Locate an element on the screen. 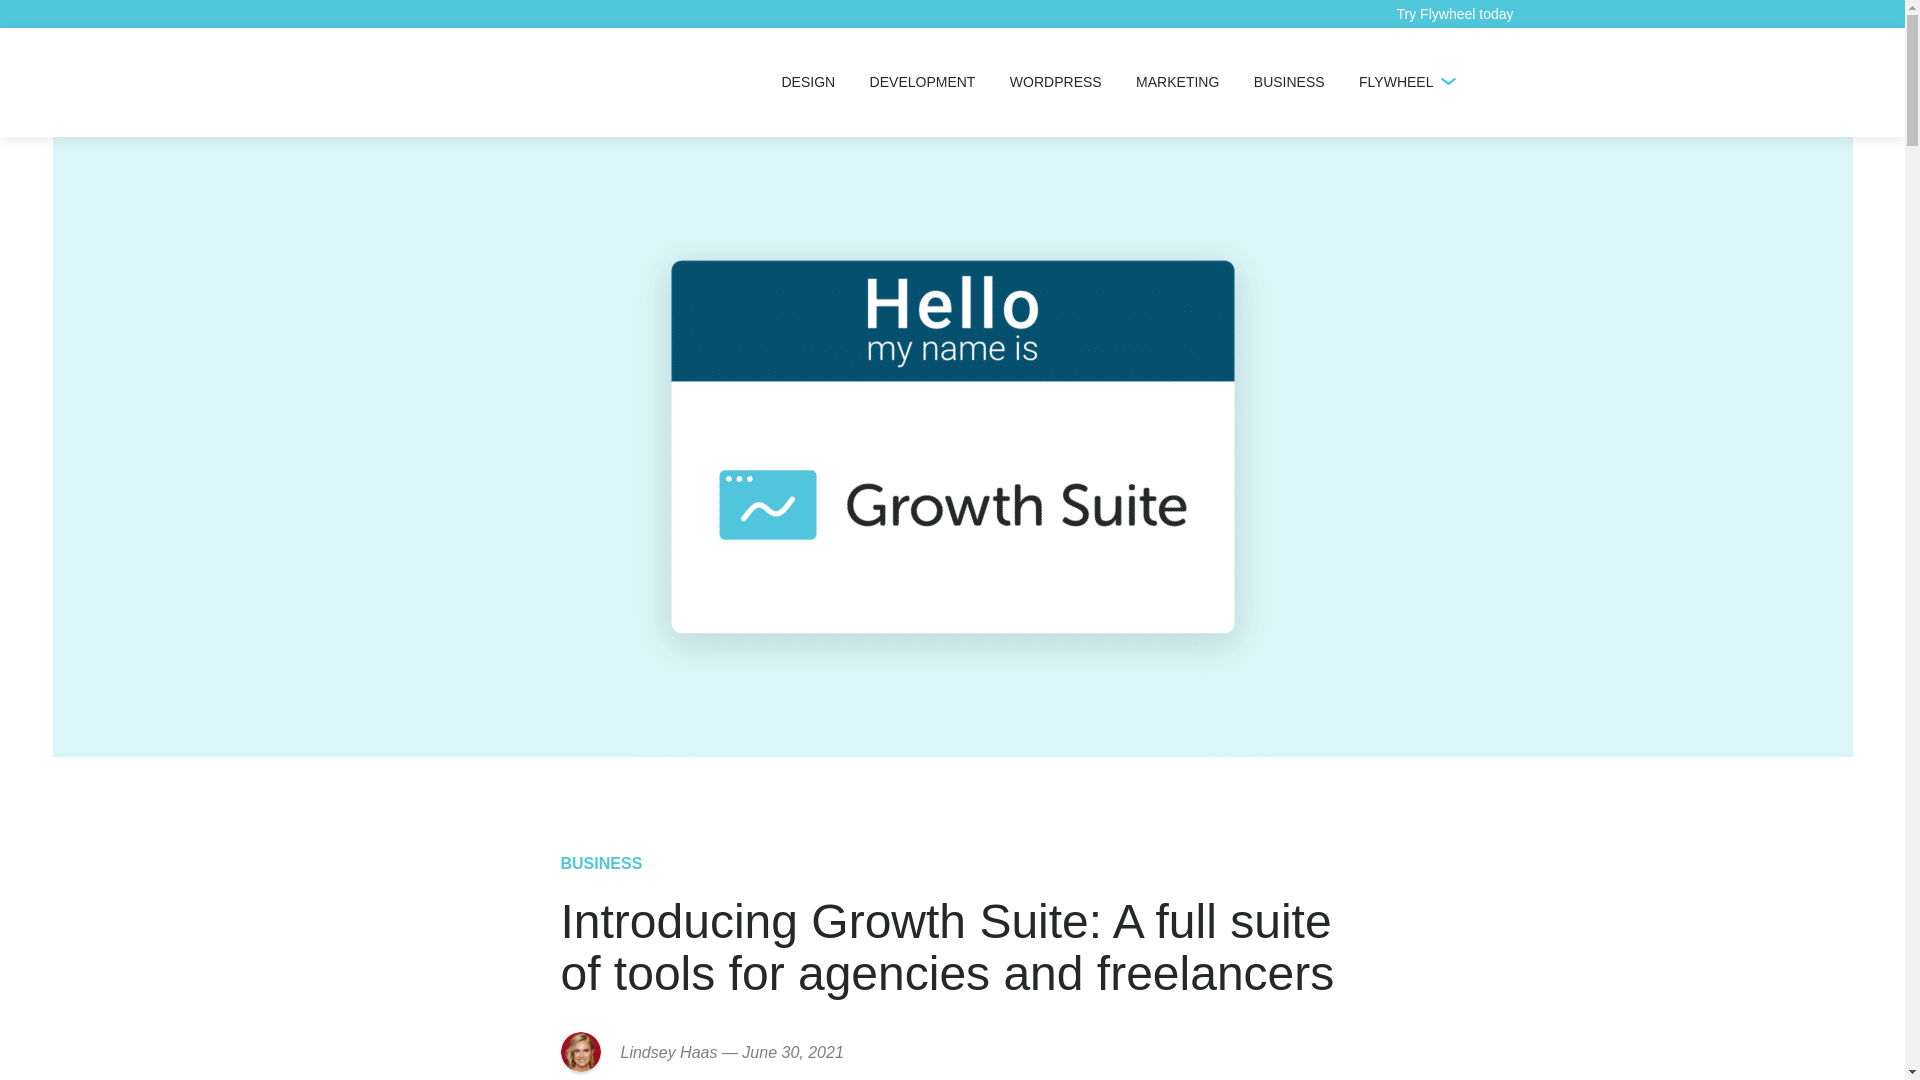  DEVELOPMENT is located at coordinates (922, 82).